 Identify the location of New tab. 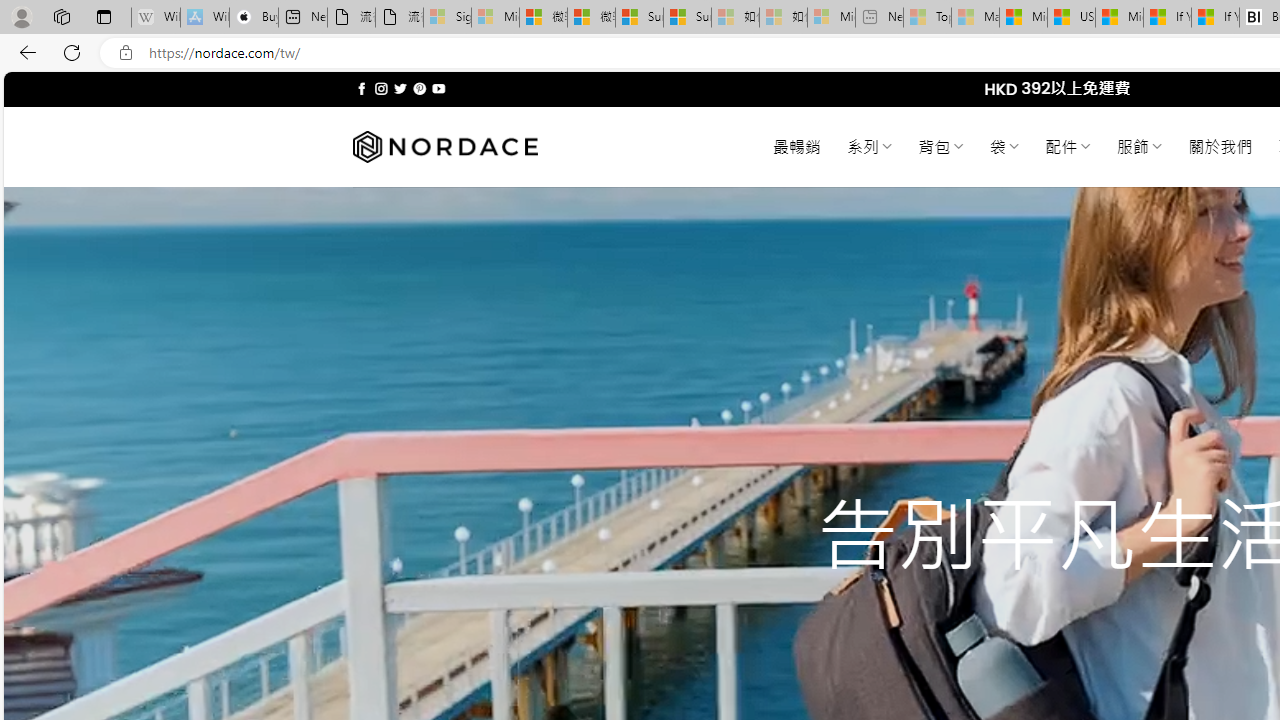
(302, 18).